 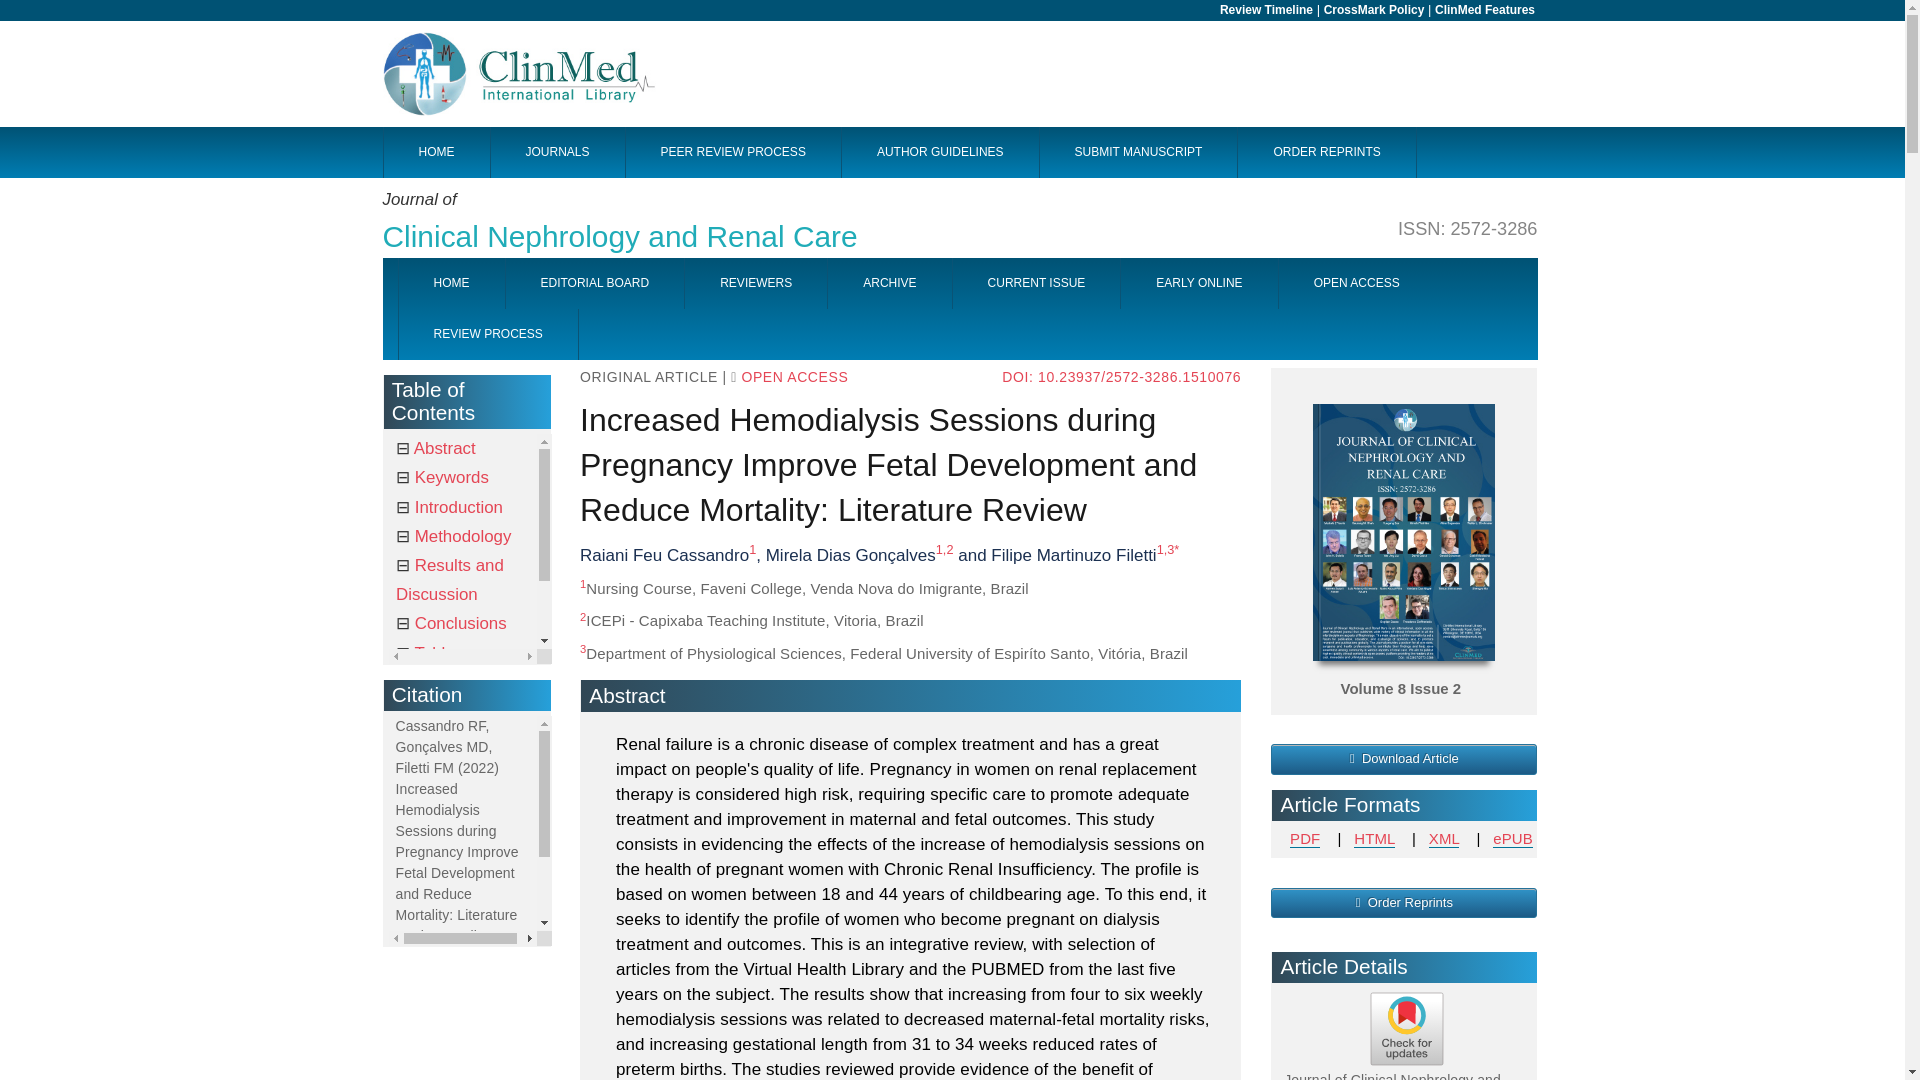 I want to click on CrossMark Policy, so click(x=1374, y=10).